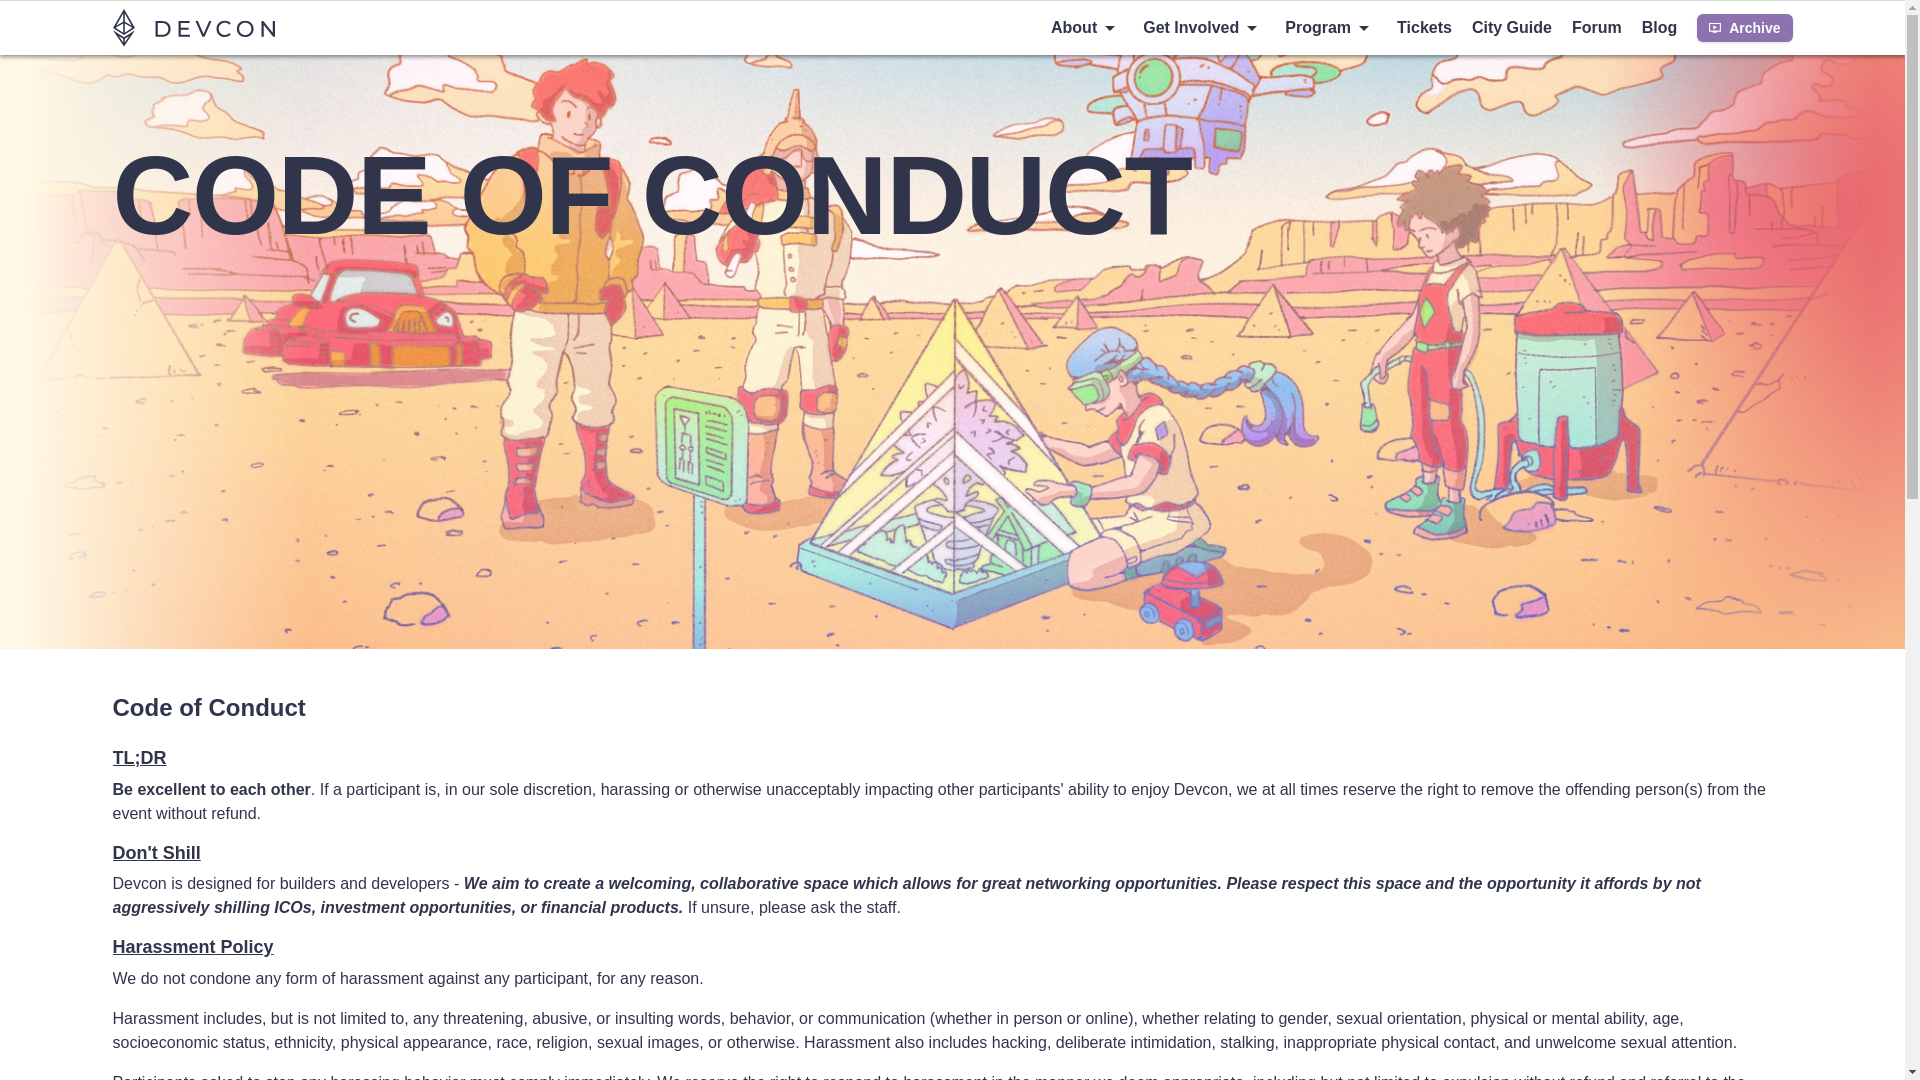  What do you see at coordinates (1744, 28) in the screenshot?
I see `Archive` at bounding box center [1744, 28].